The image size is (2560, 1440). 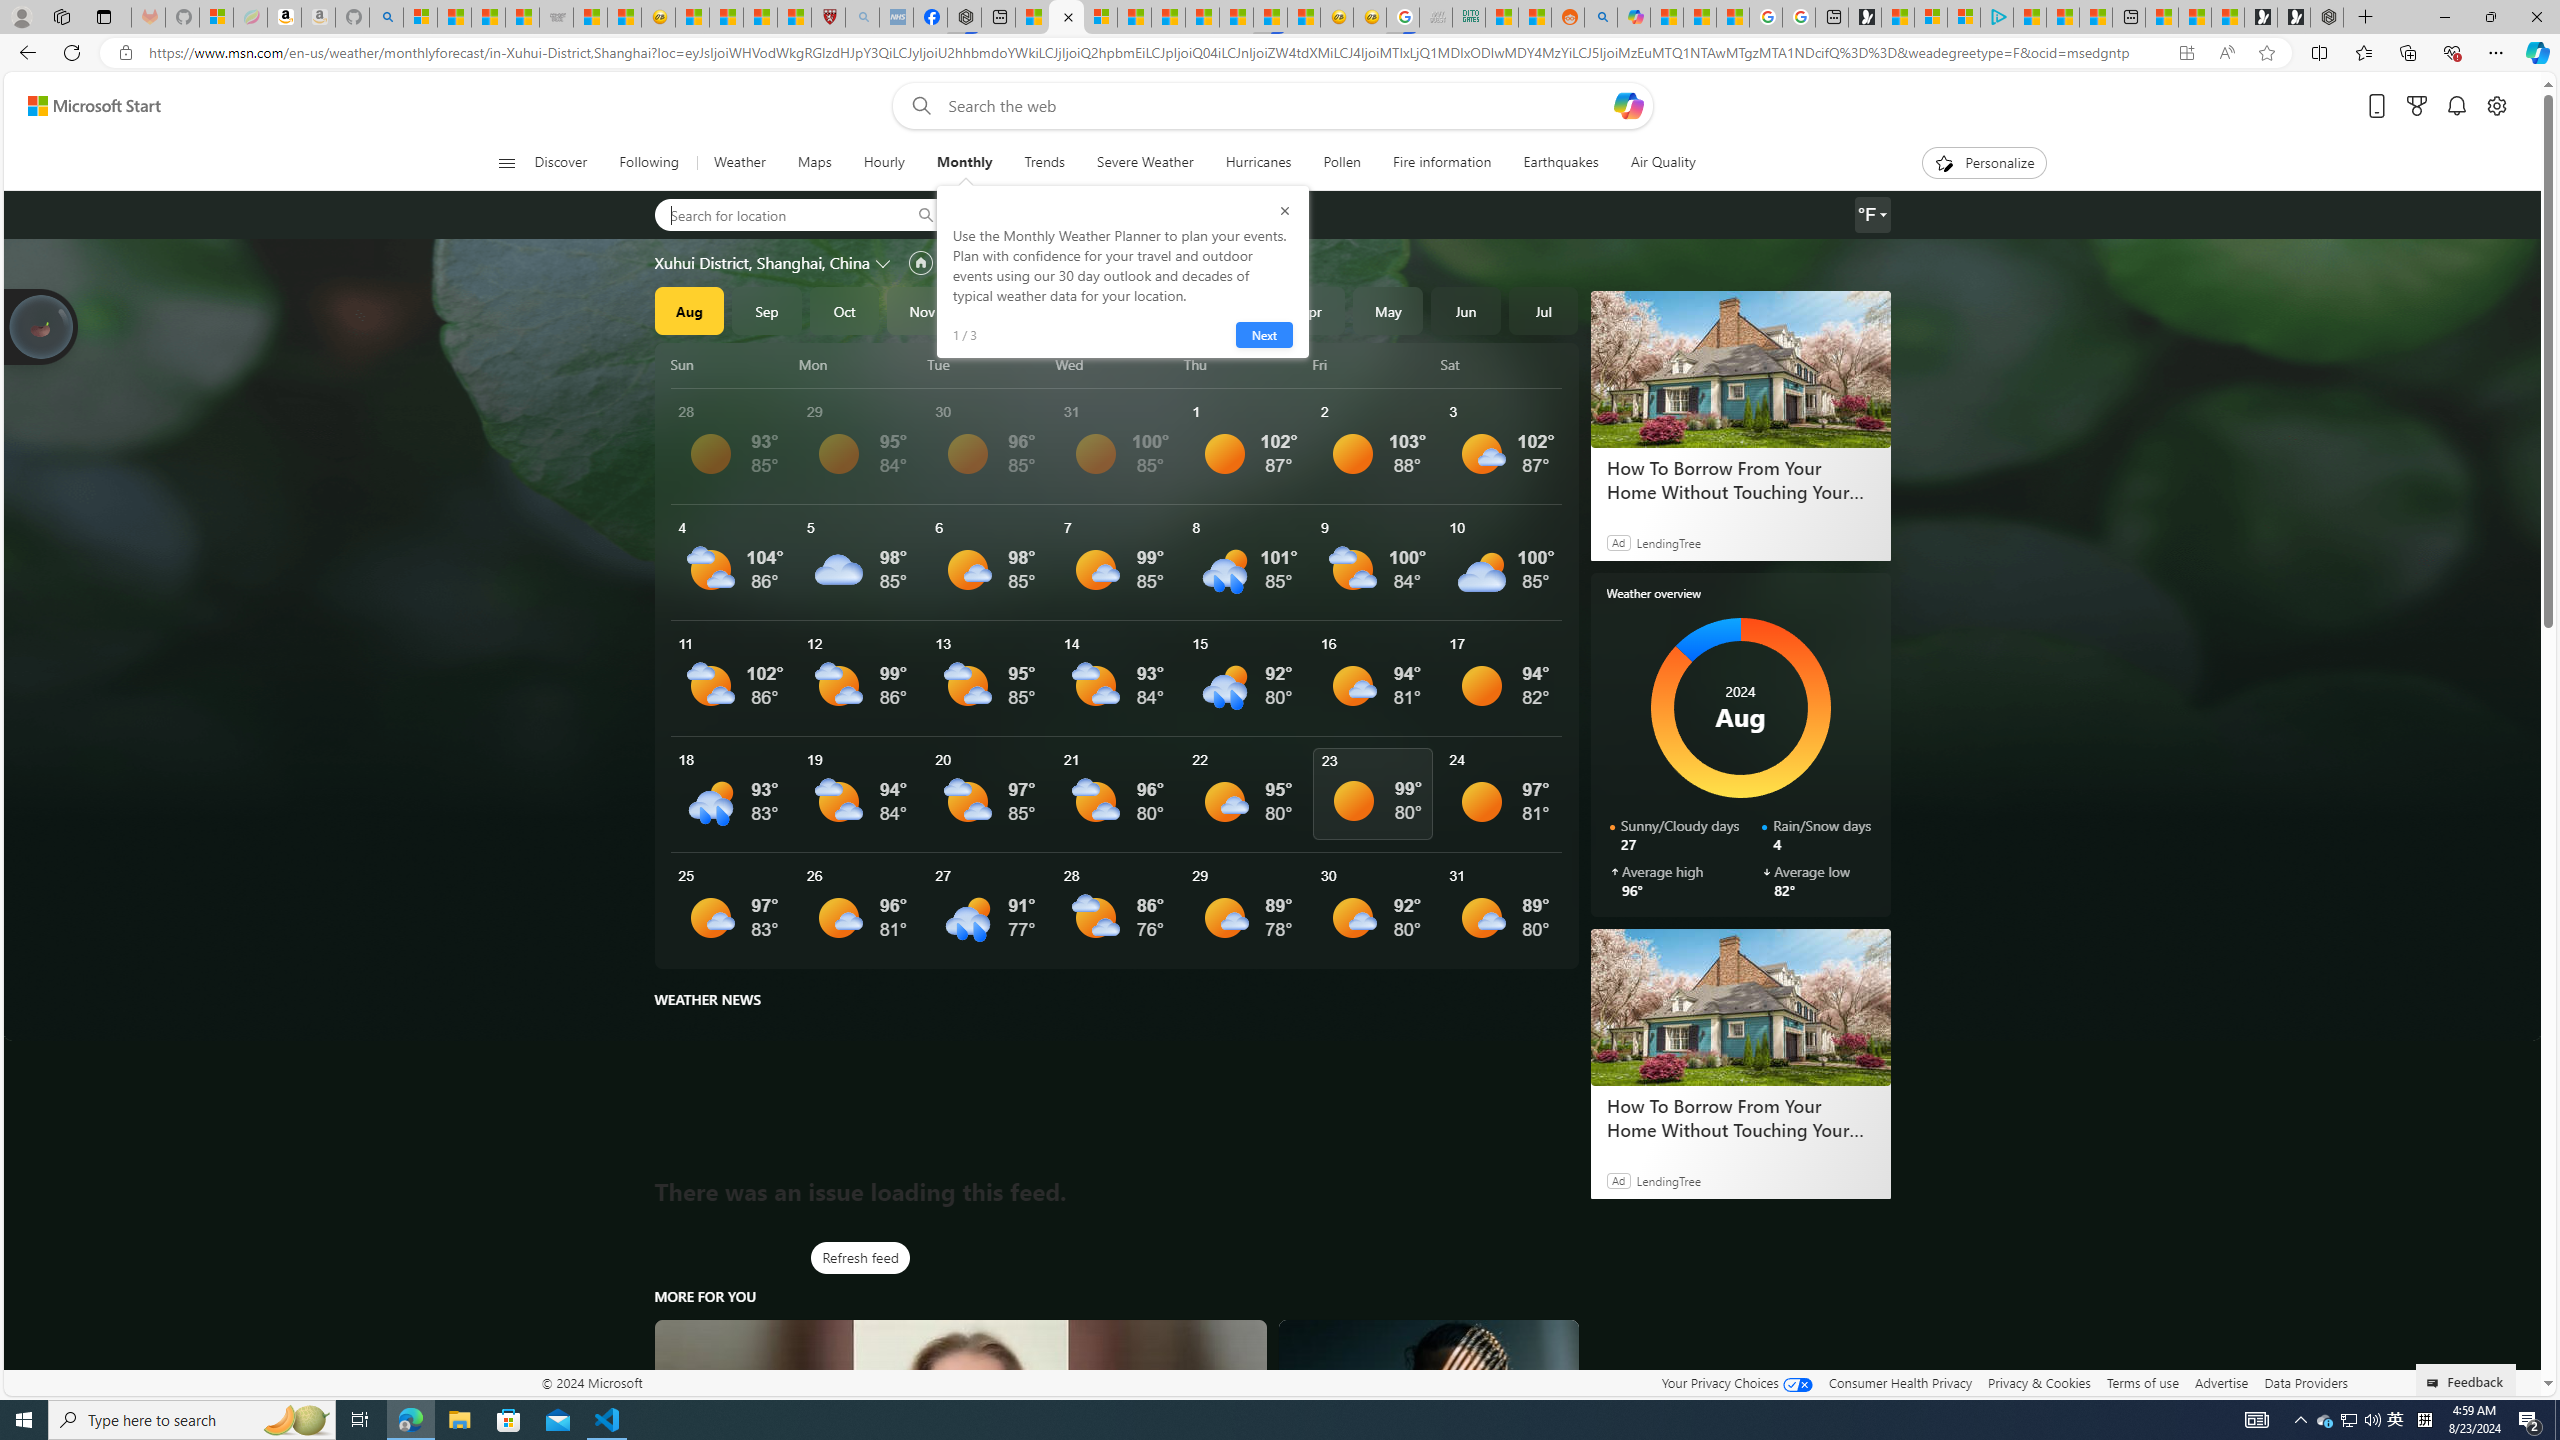 I want to click on Aug, so click(x=688, y=310).